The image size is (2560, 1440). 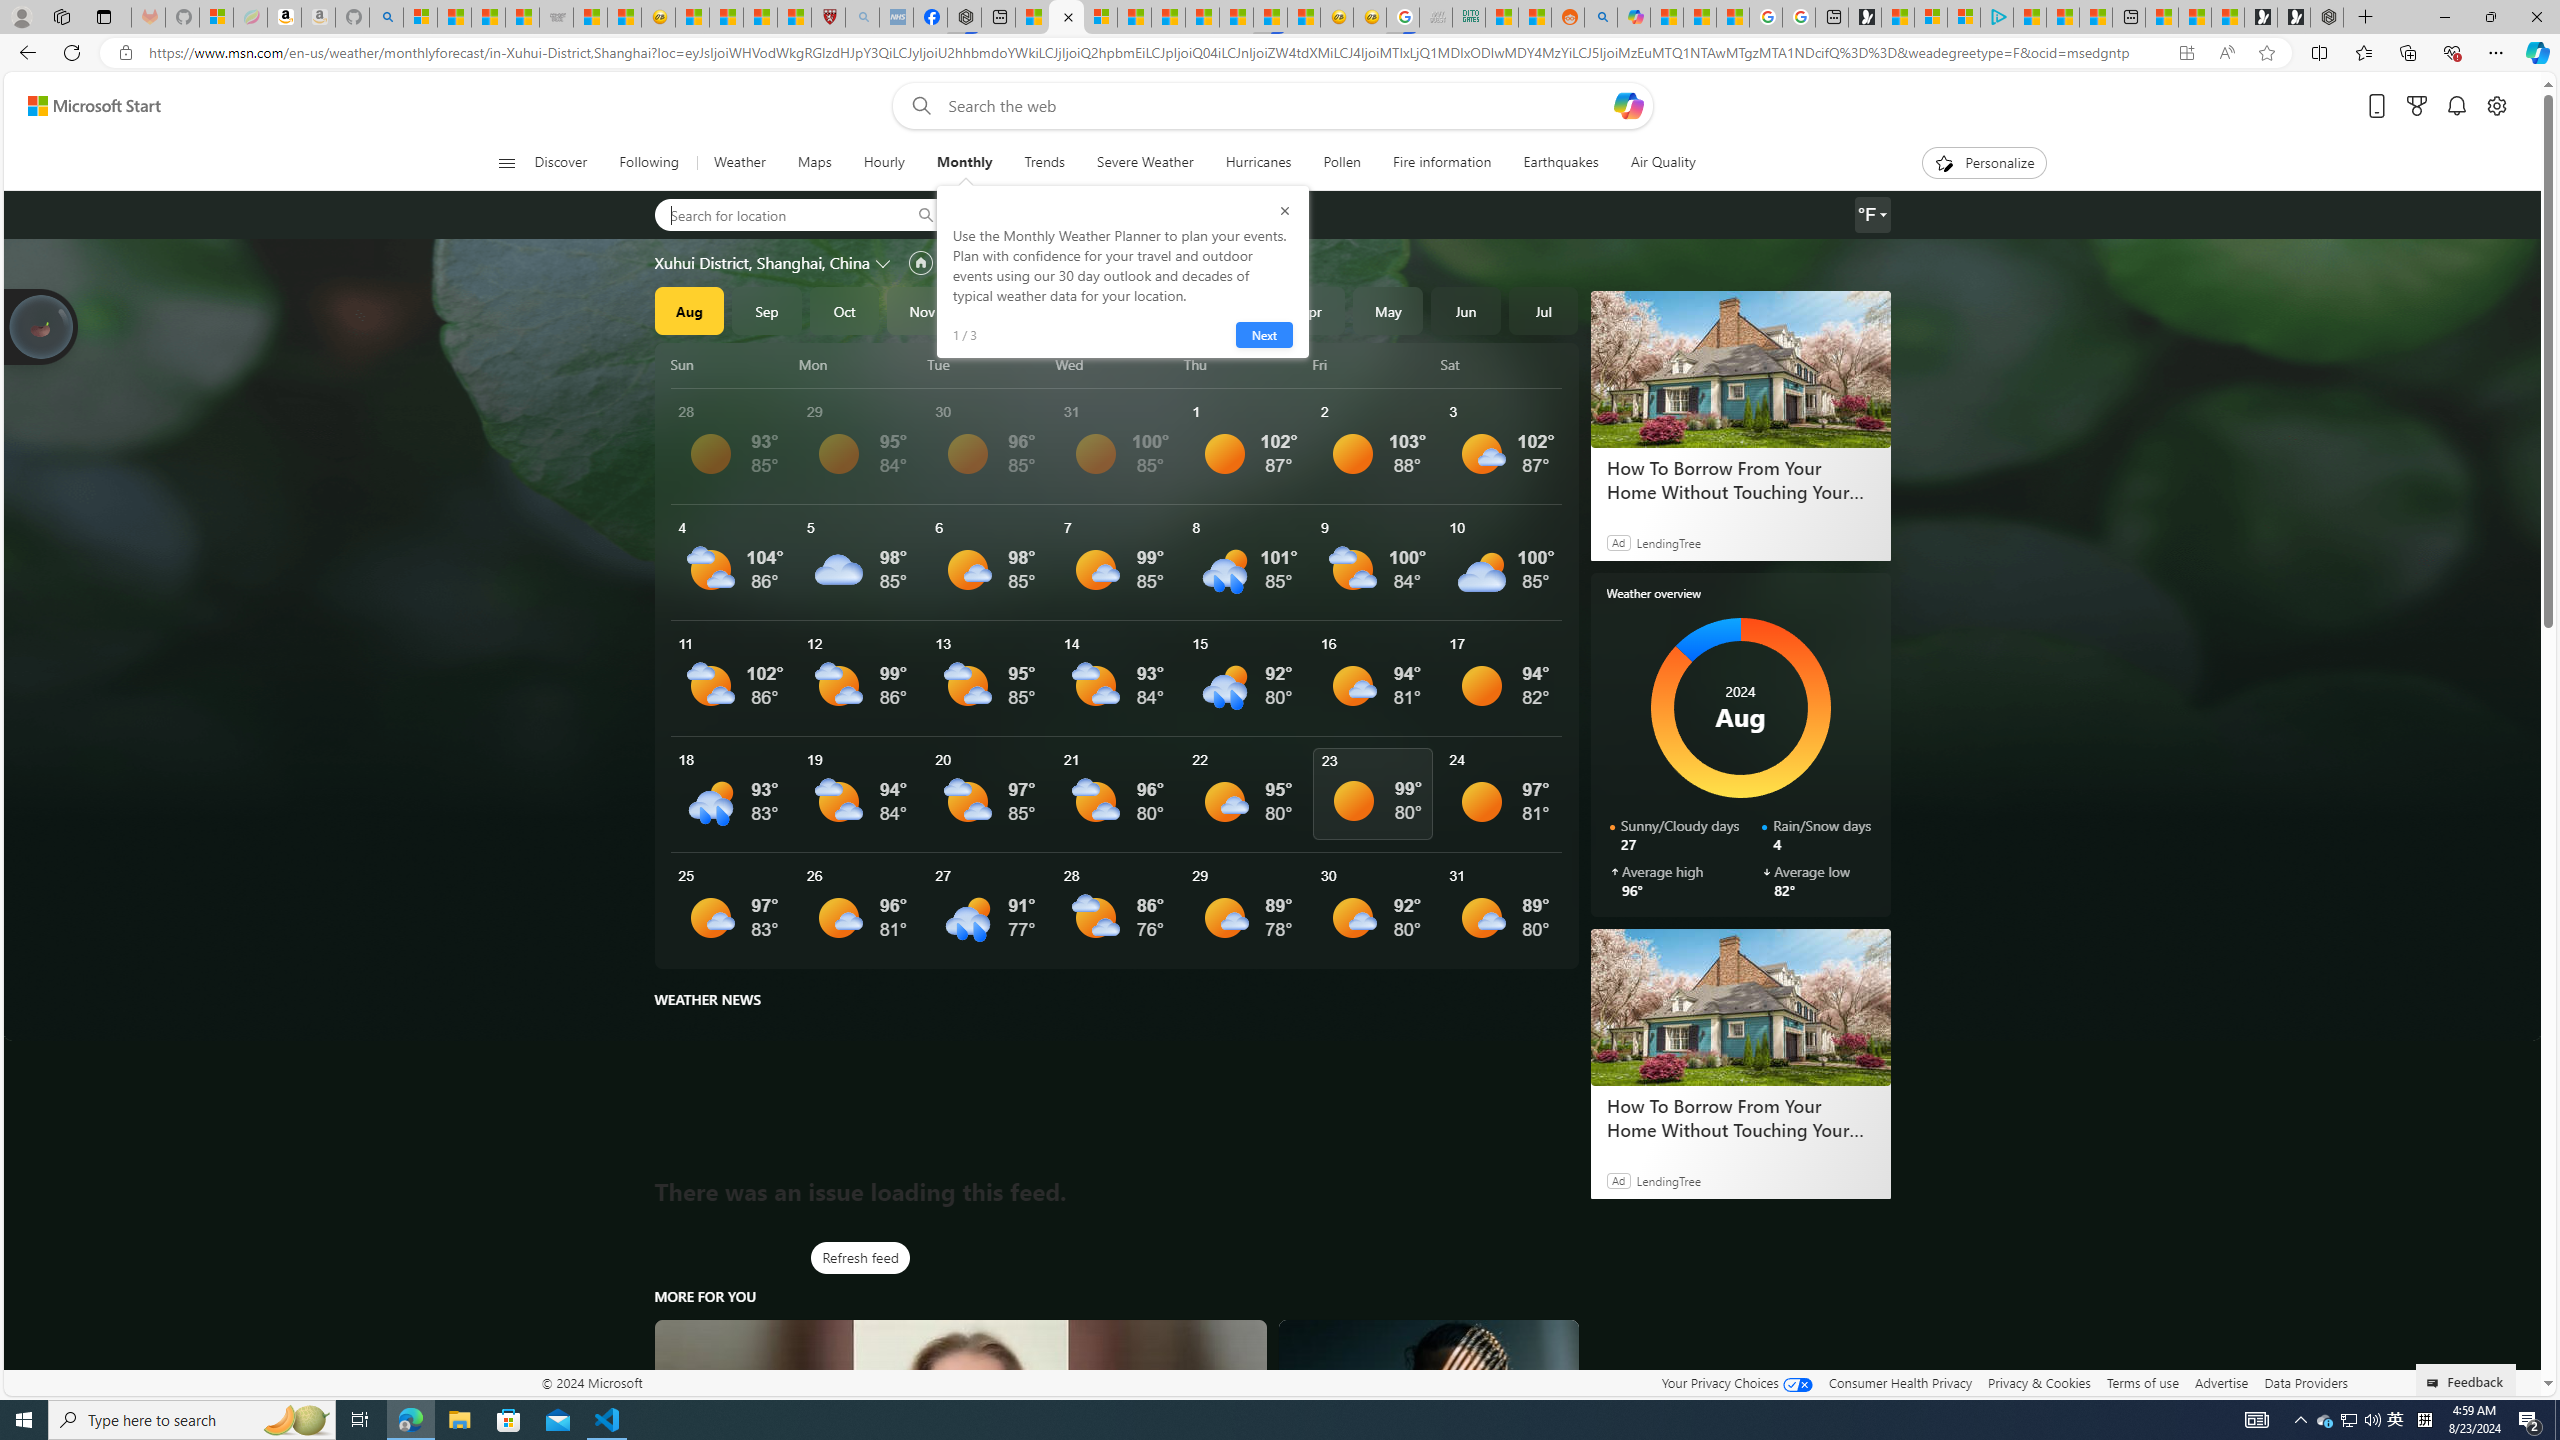 I want to click on Aug, so click(x=688, y=310).